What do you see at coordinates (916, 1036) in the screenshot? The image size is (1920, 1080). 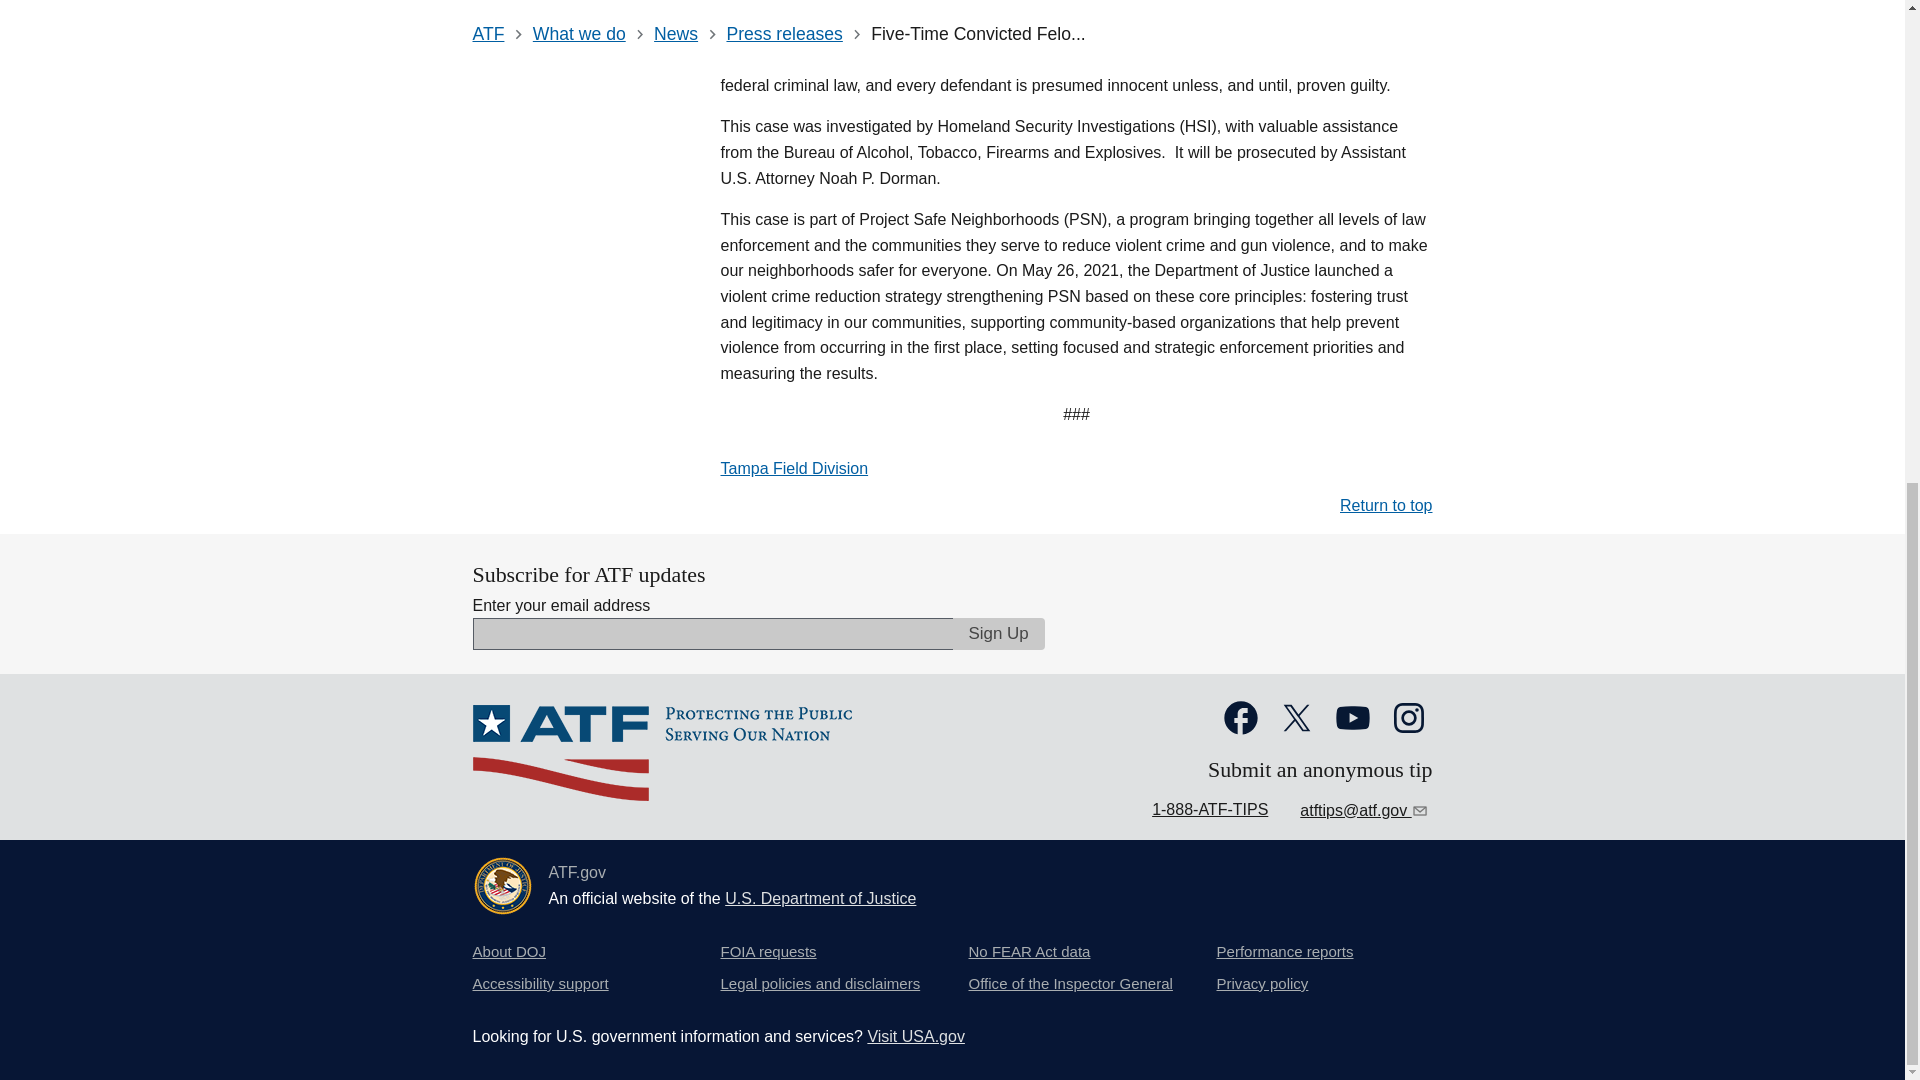 I see `Visit USA.gov` at bounding box center [916, 1036].